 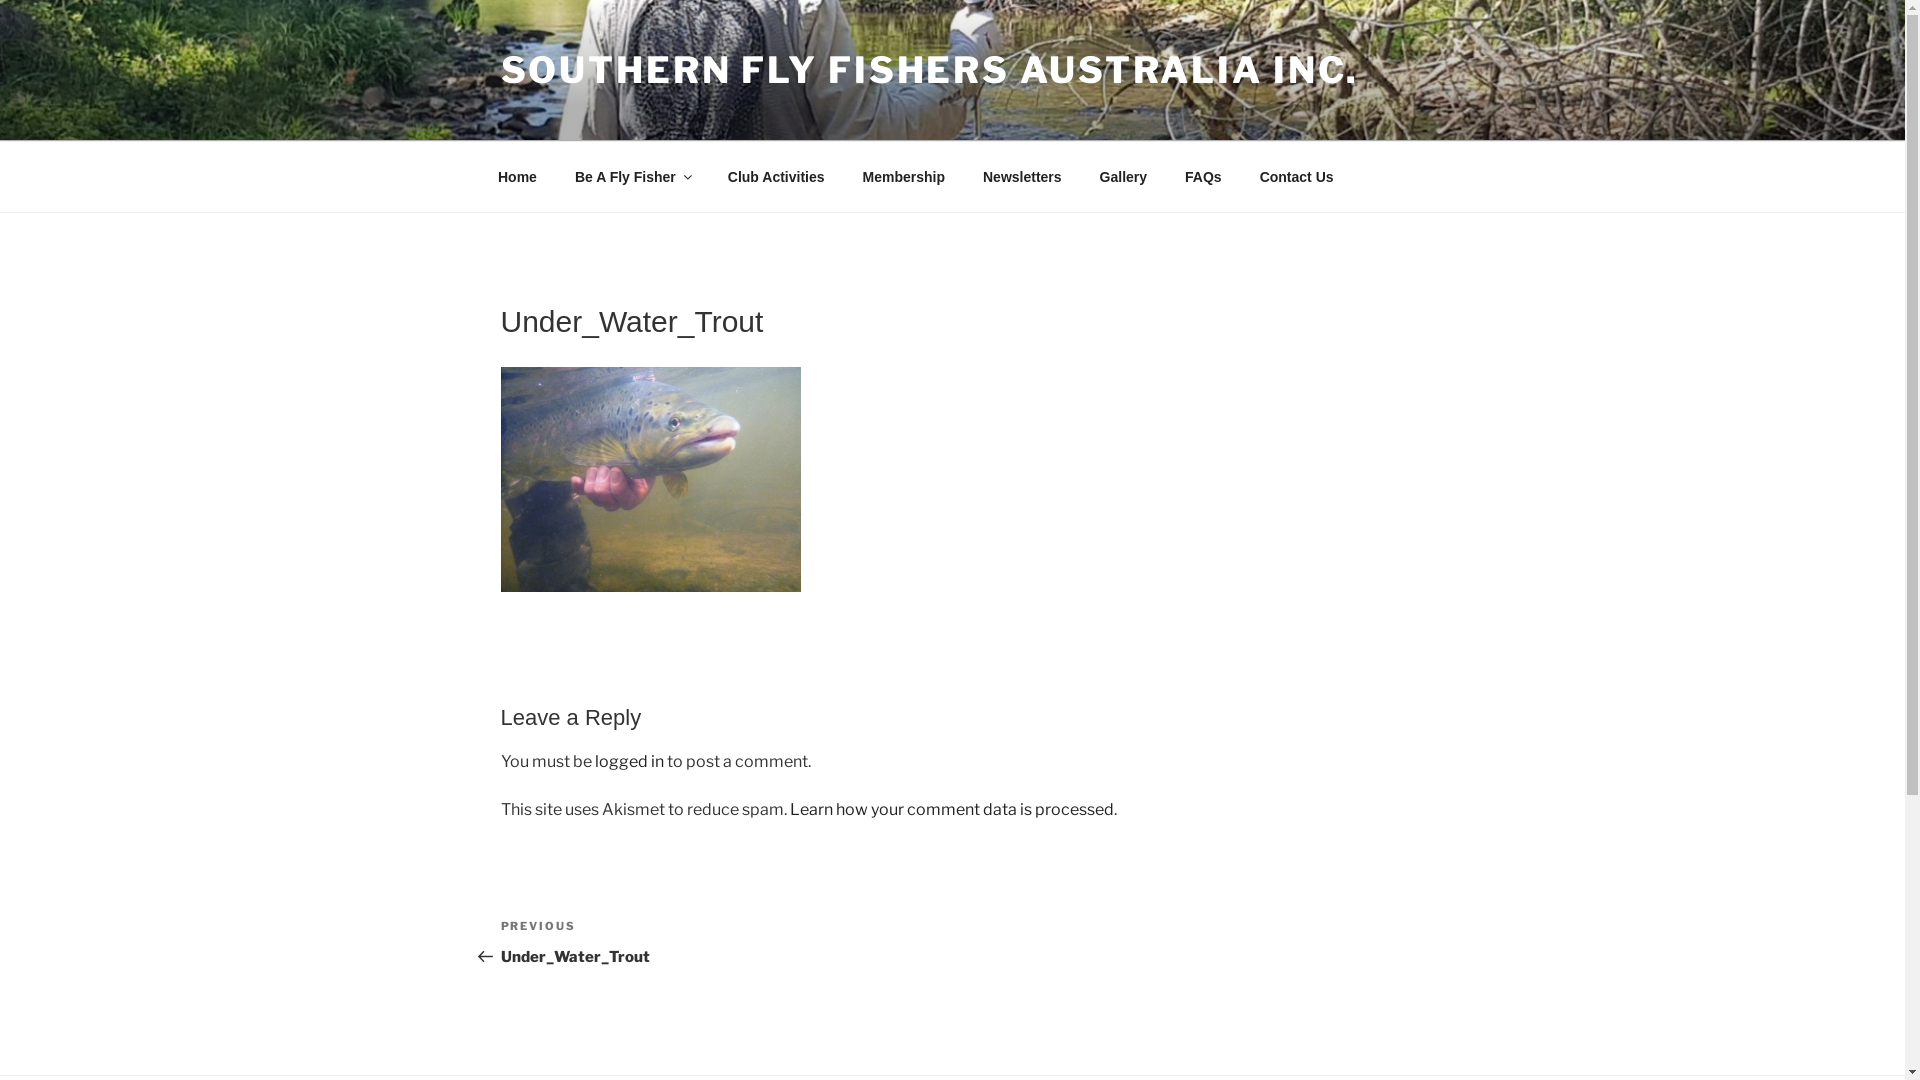 I want to click on Learn how your comment data is processed, so click(x=952, y=810).